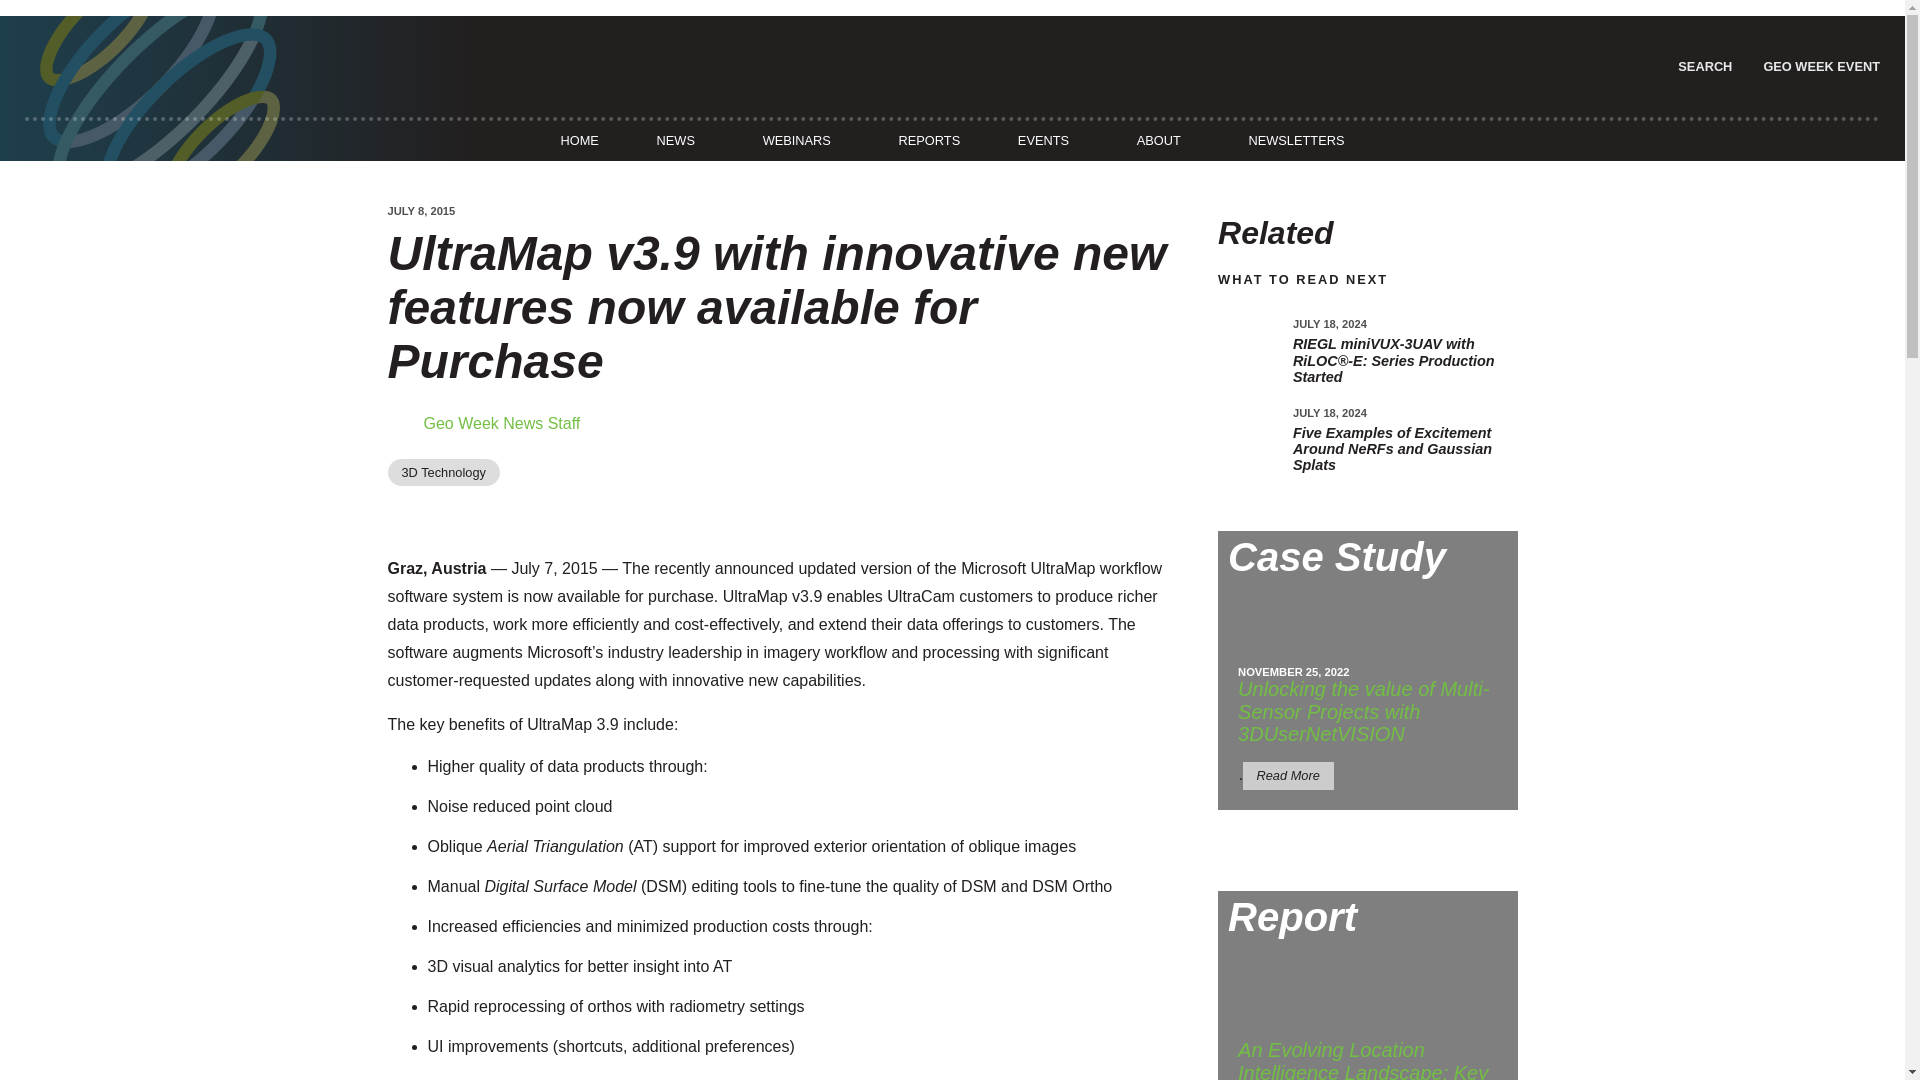 The image size is (1920, 1080). What do you see at coordinates (1818, 66) in the screenshot?
I see `GEO WEEK EVENT` at bounding box center [1818, 66].